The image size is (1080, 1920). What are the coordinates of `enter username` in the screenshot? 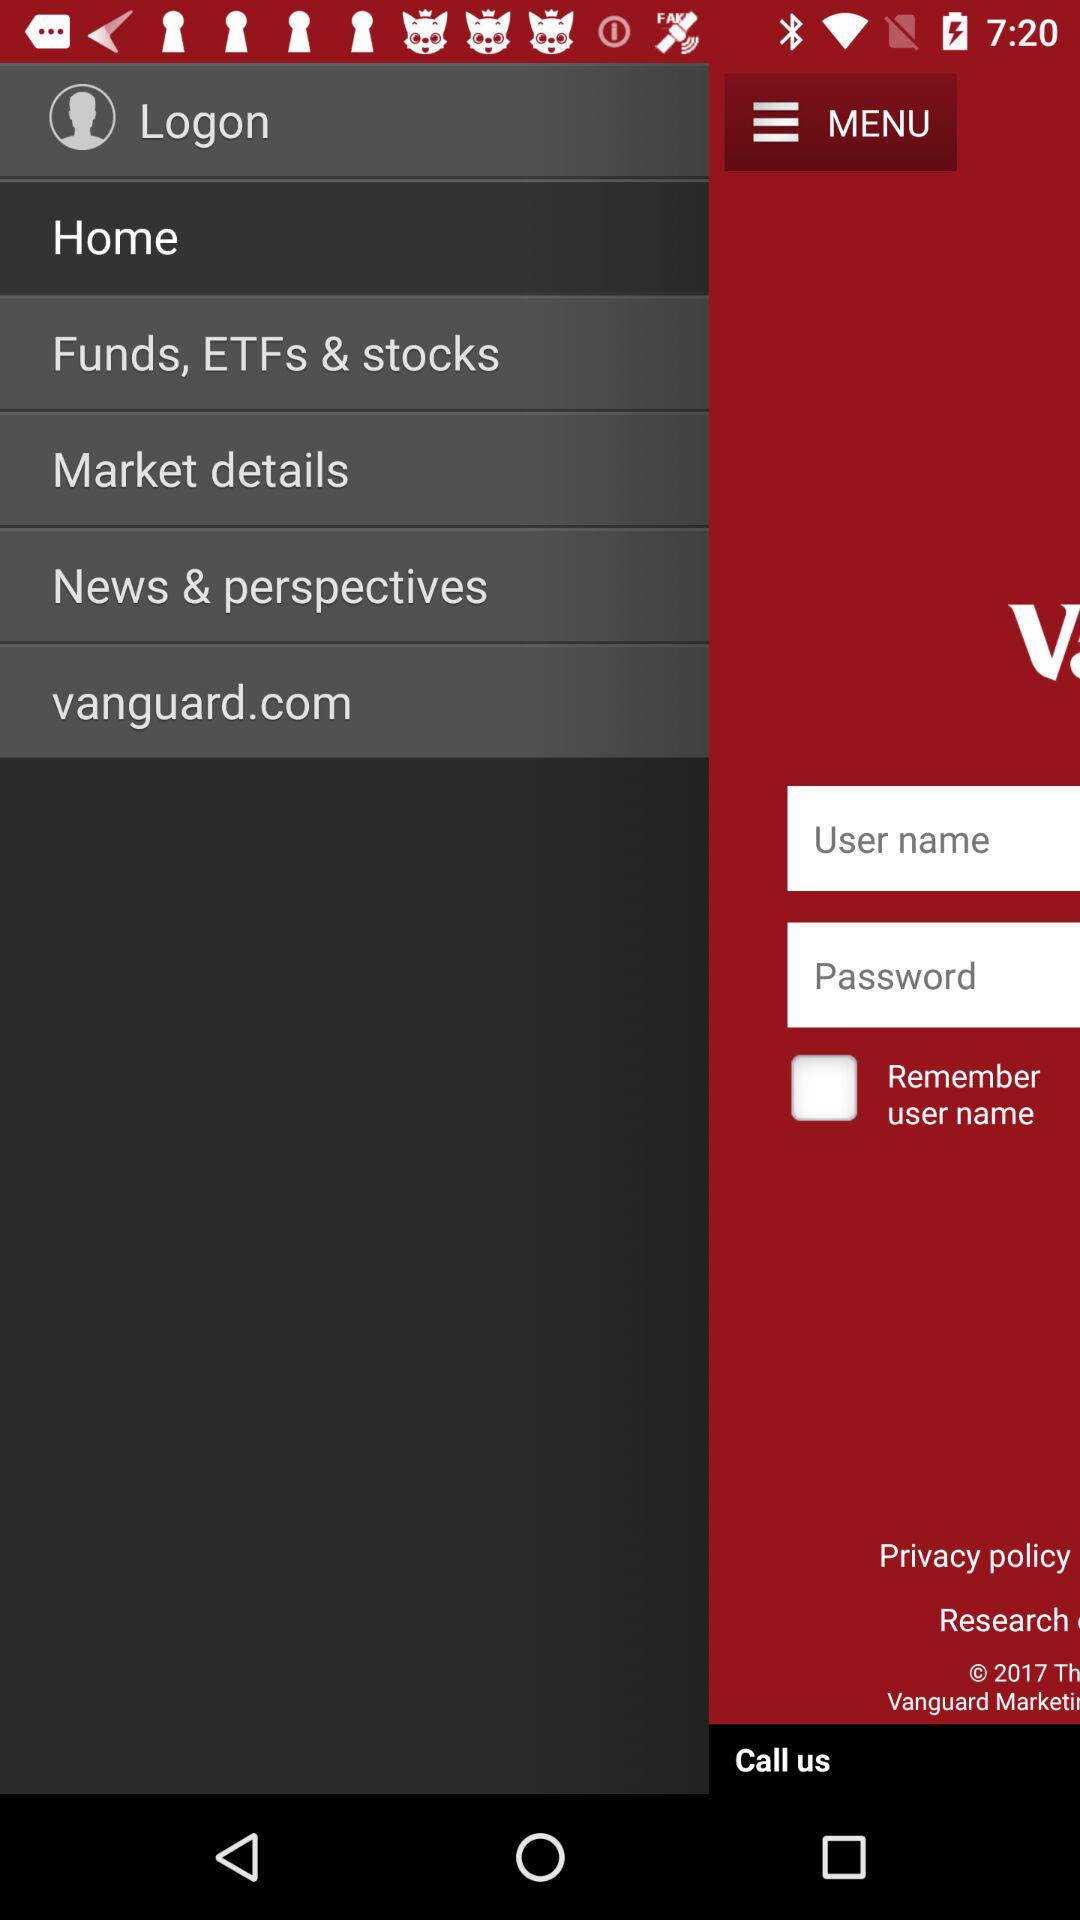 It's located at (934, 838).